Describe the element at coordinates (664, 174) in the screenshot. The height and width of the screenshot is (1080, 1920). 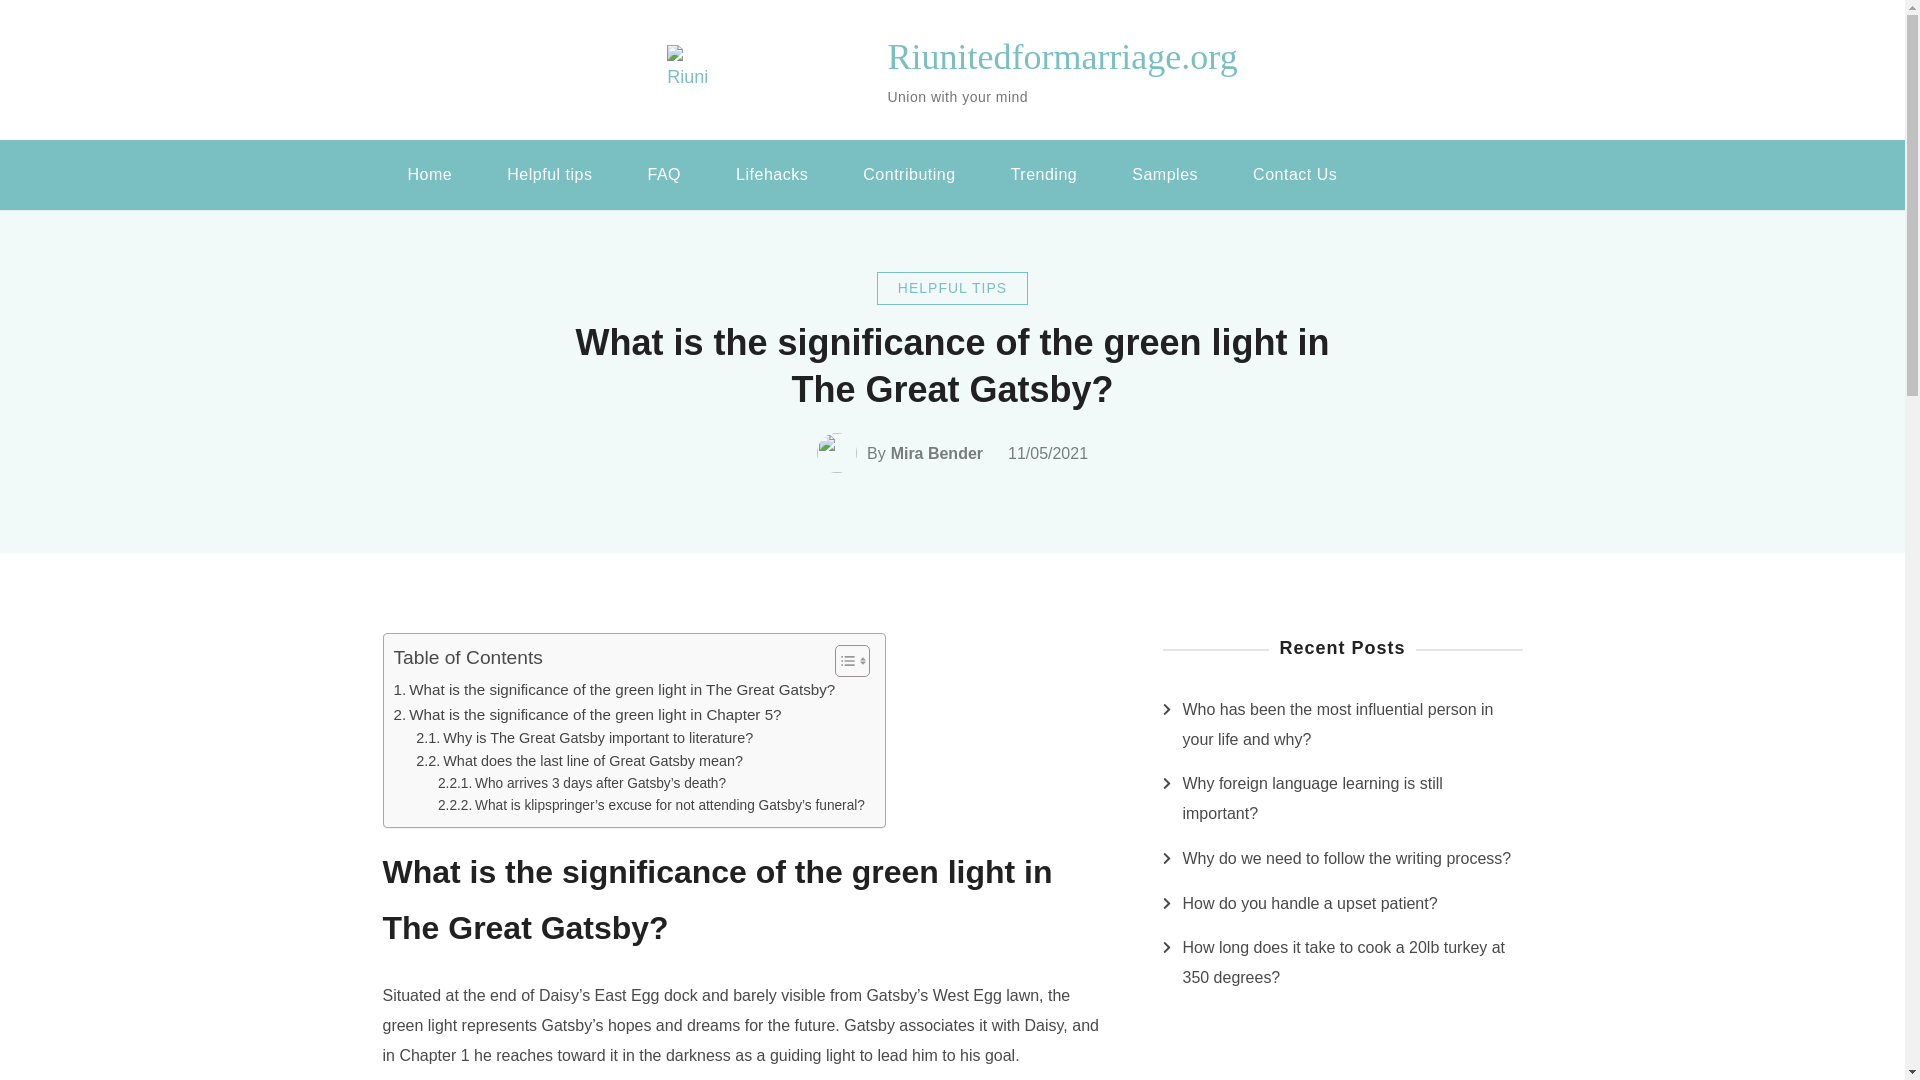
I see `FAQ` at that location.